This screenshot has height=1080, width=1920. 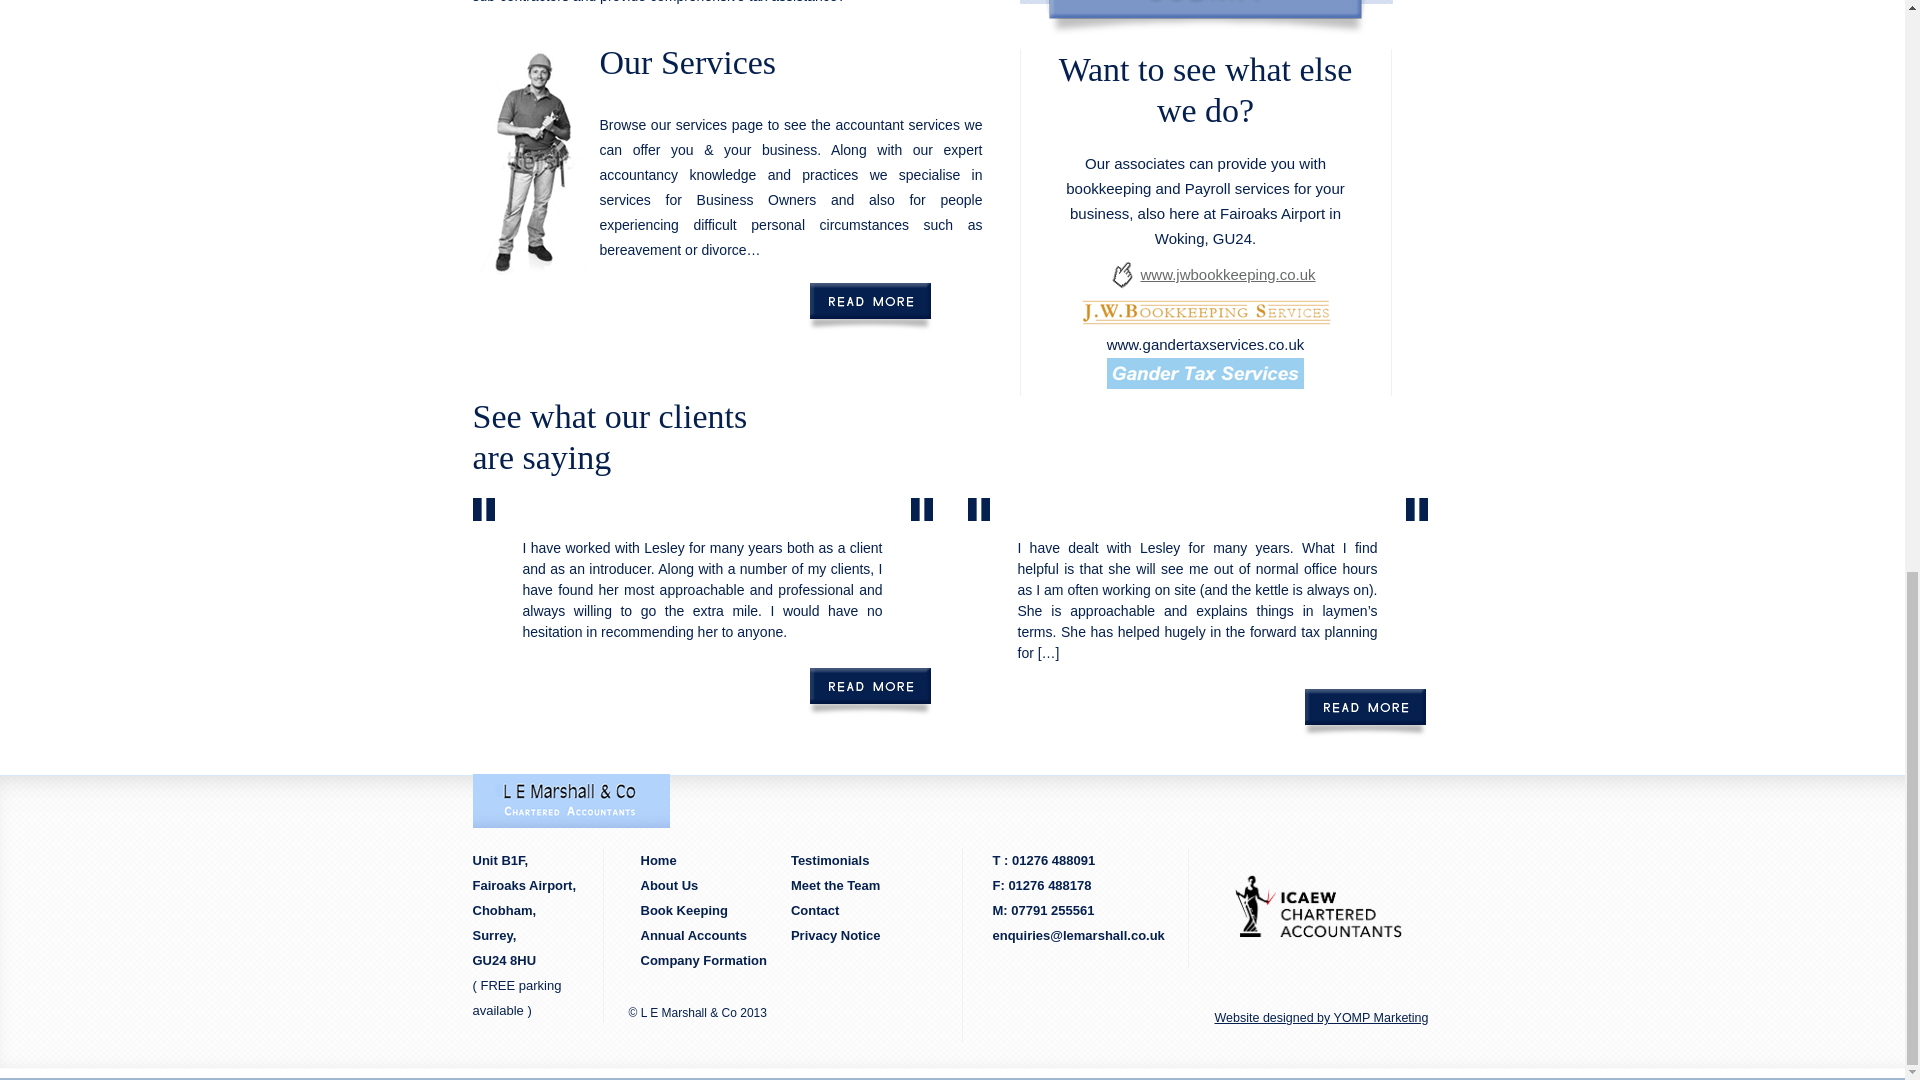 What do you see at coordinates (1206, 344) in the screenshot?
I see `www.gandertaxservices.co.uk` at bounding box center [1206, 344].